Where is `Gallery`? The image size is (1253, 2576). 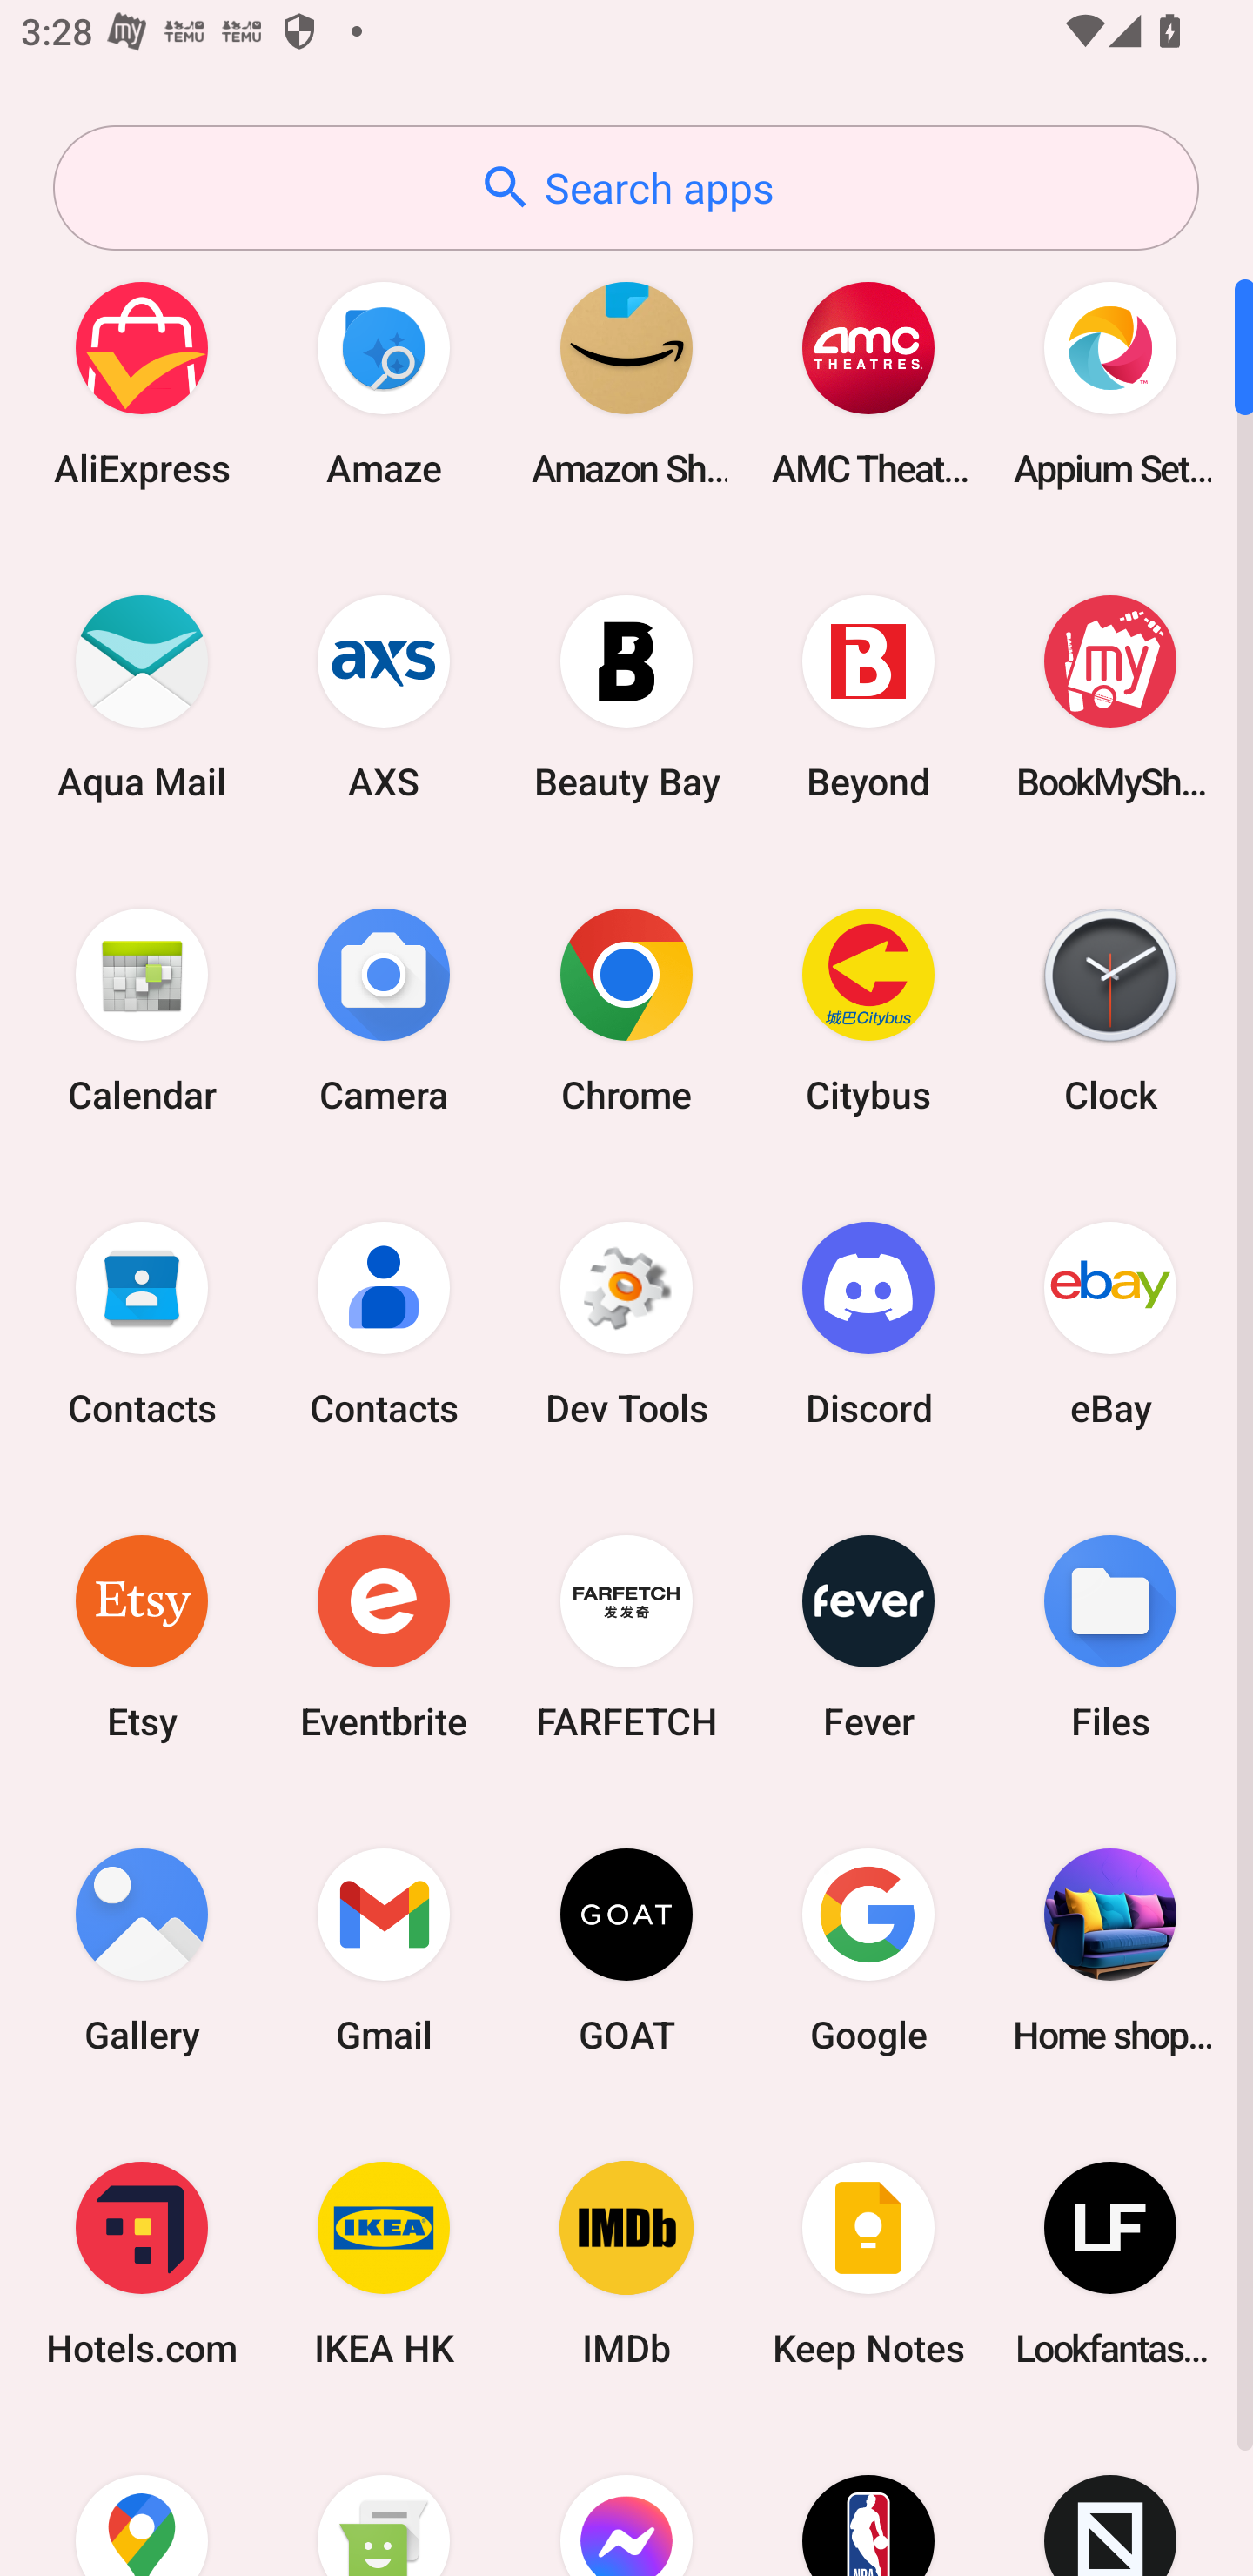
Gallery is located at coordinates (142, 1949).